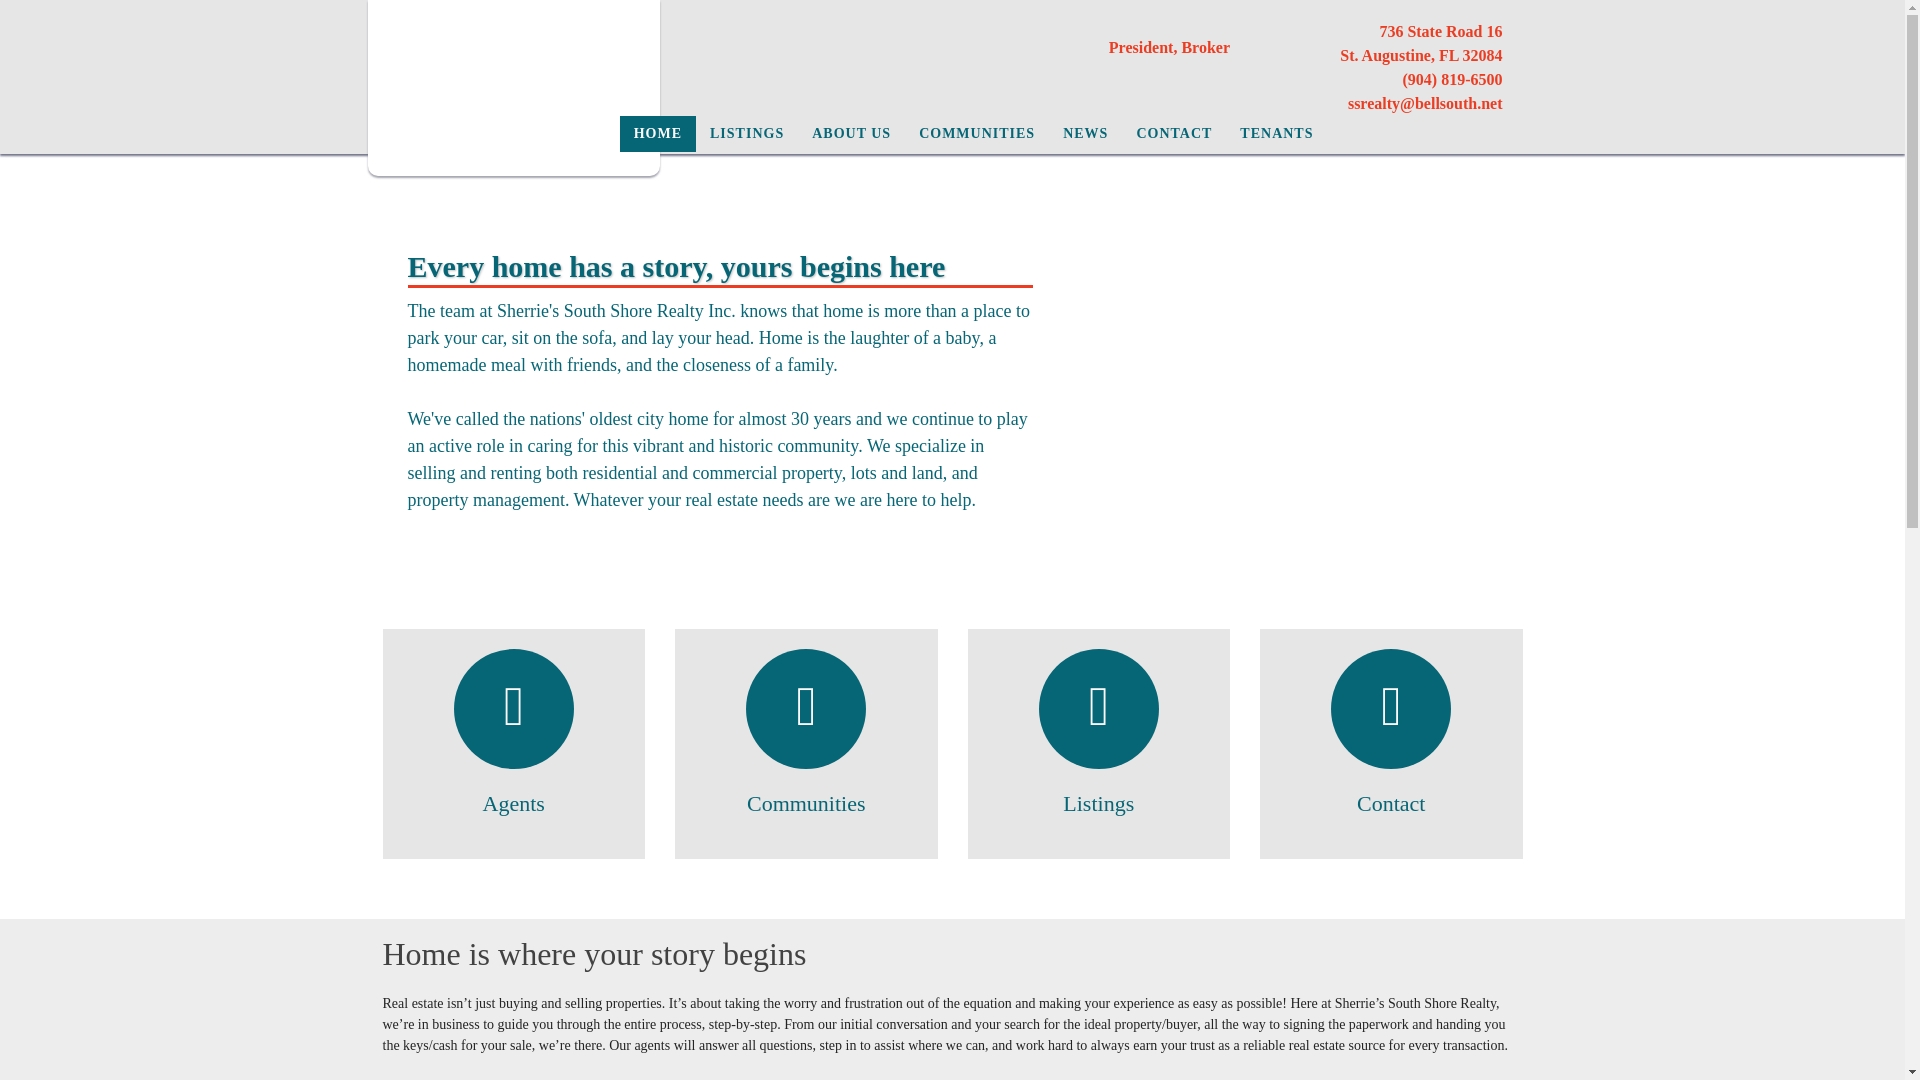  I want to click on HOME, so click(658, 134).